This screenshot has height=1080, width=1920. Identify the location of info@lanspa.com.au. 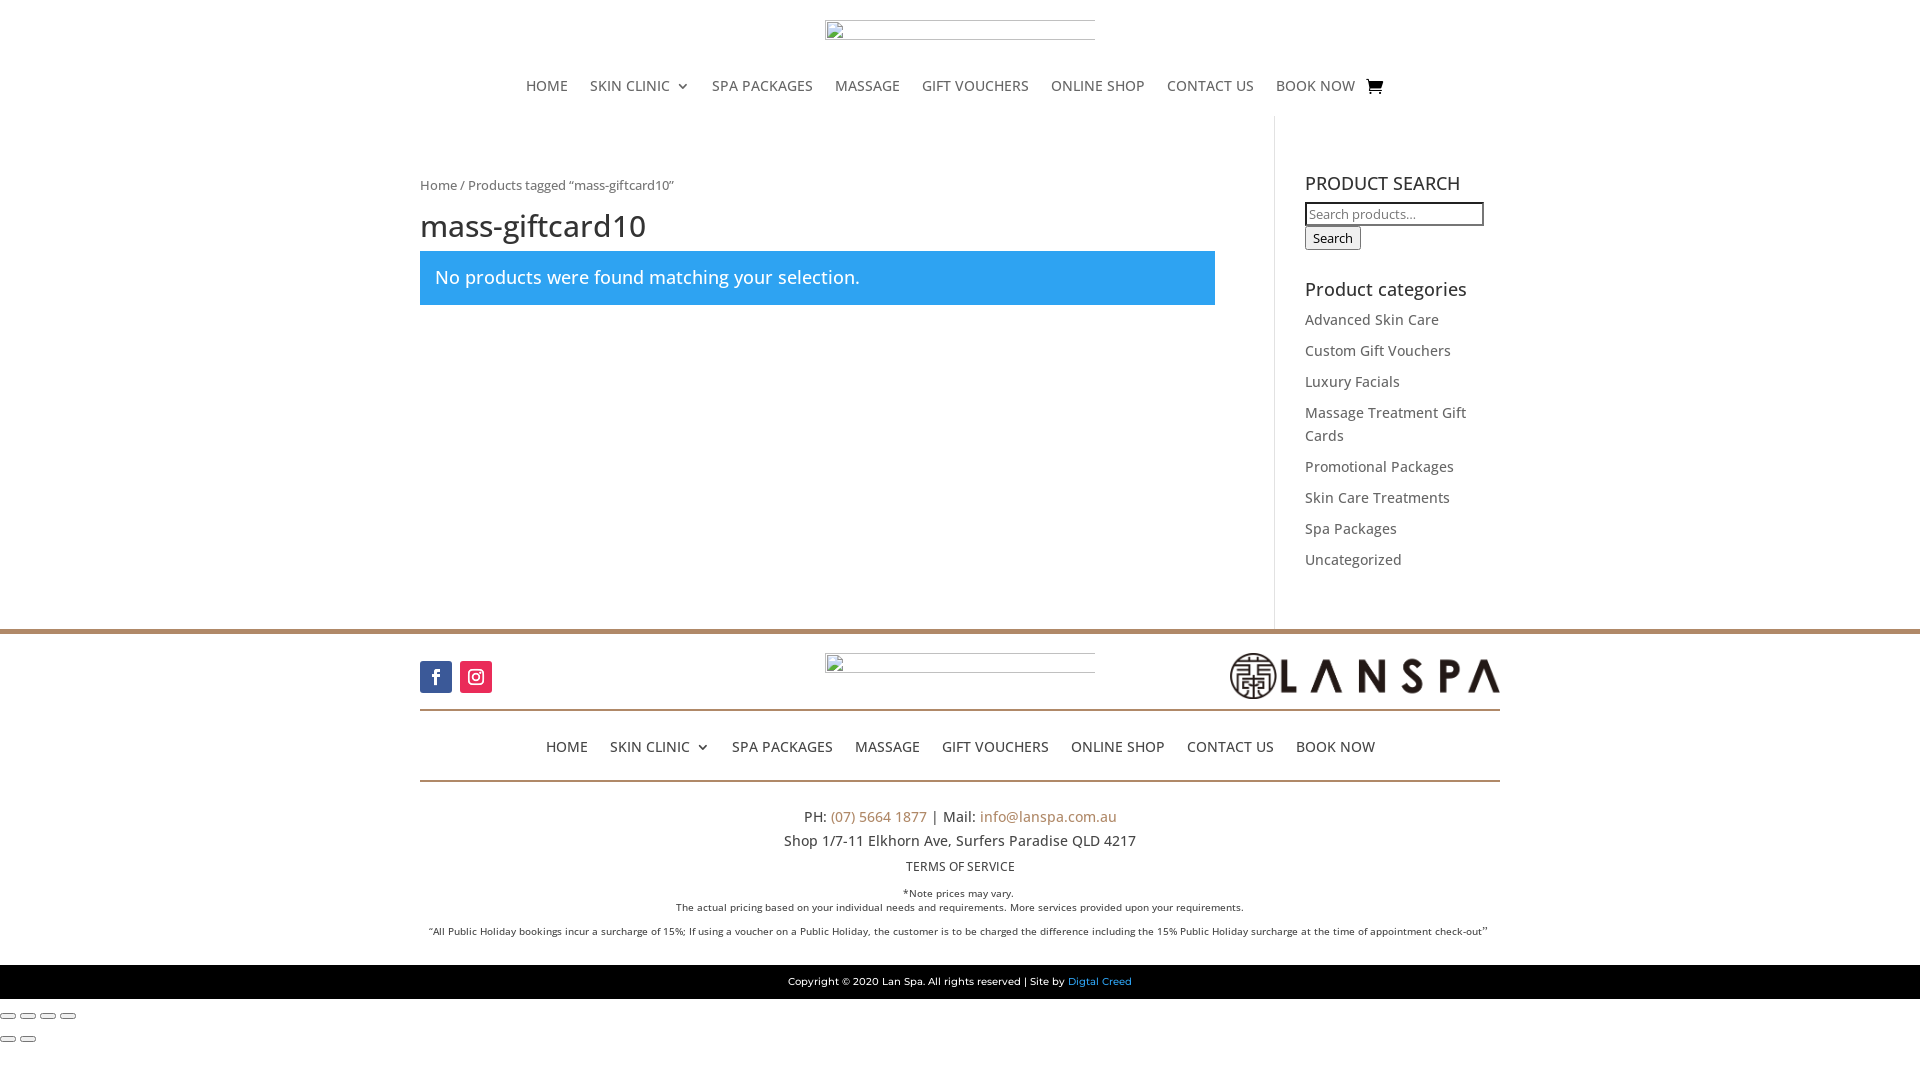
(1048, 816).